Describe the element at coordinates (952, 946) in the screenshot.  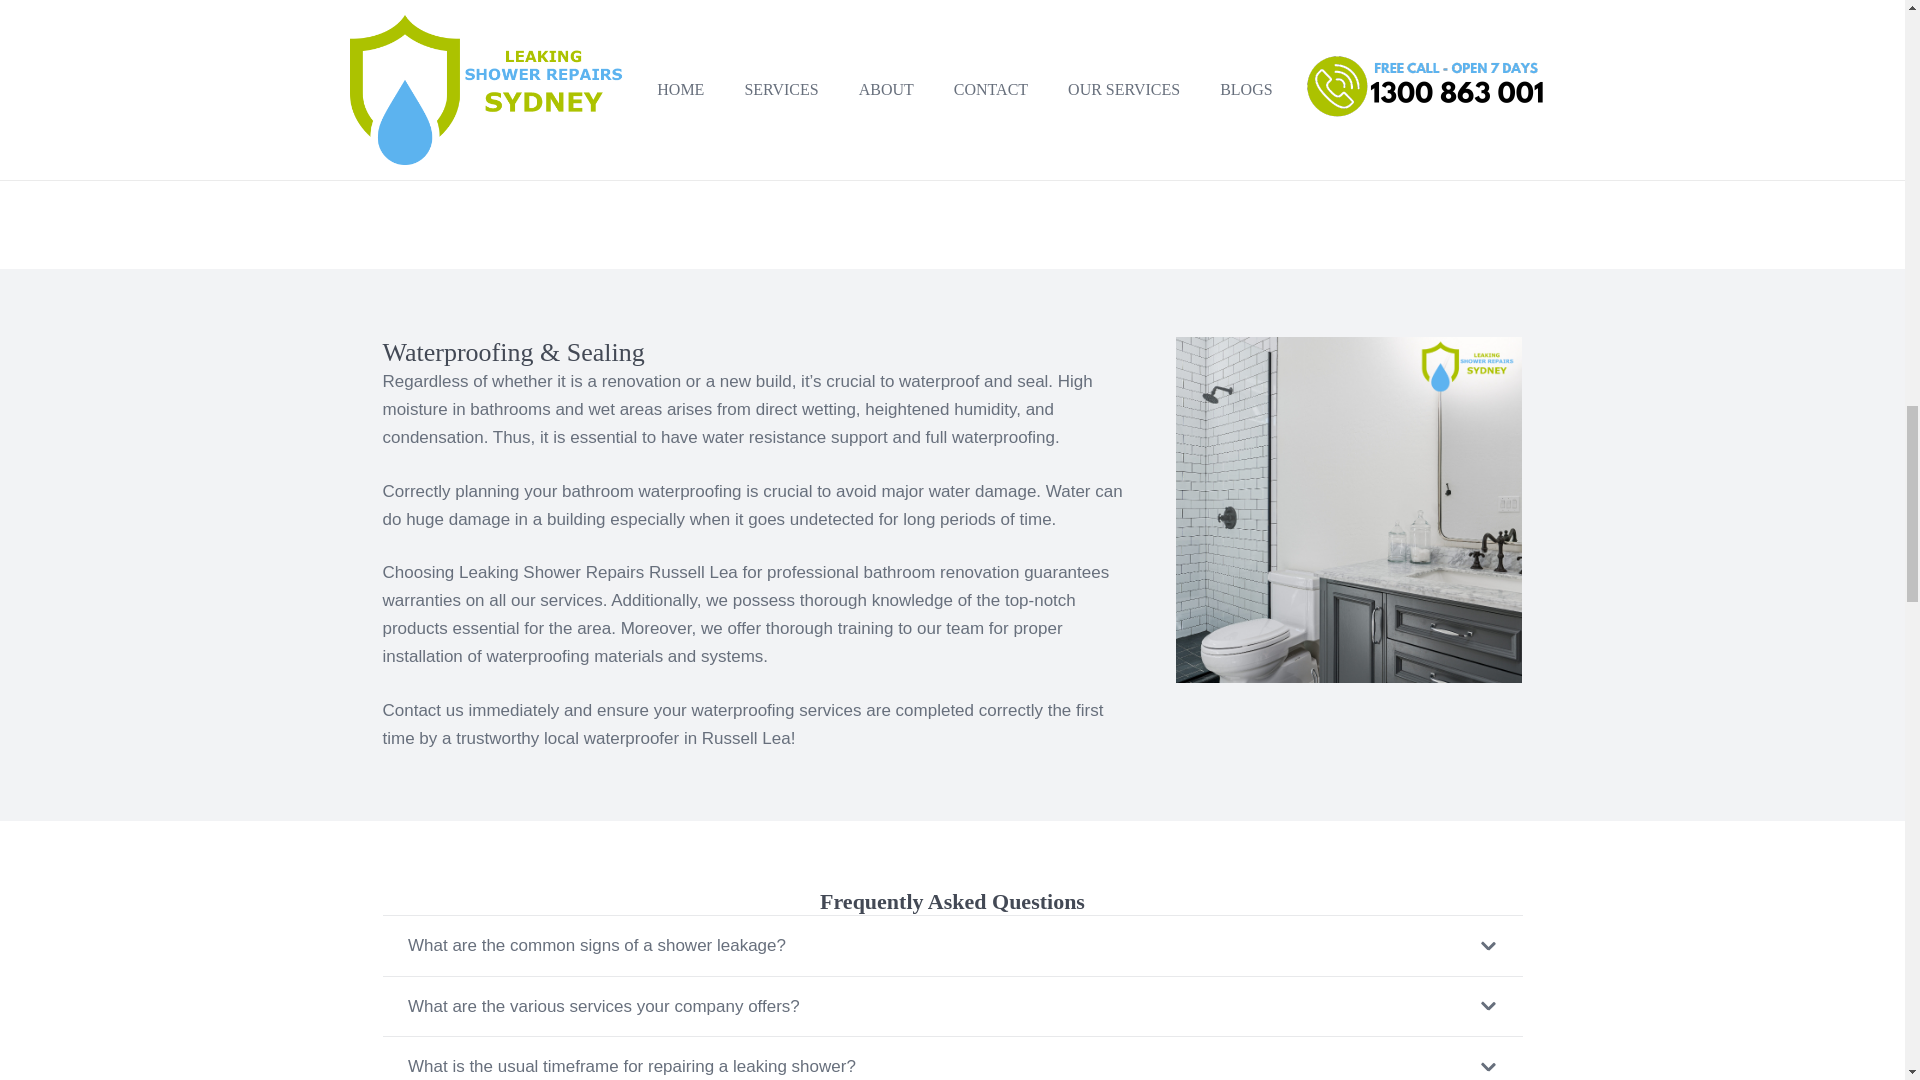
I see `What are the common signs of a shower leakage?` at that location.